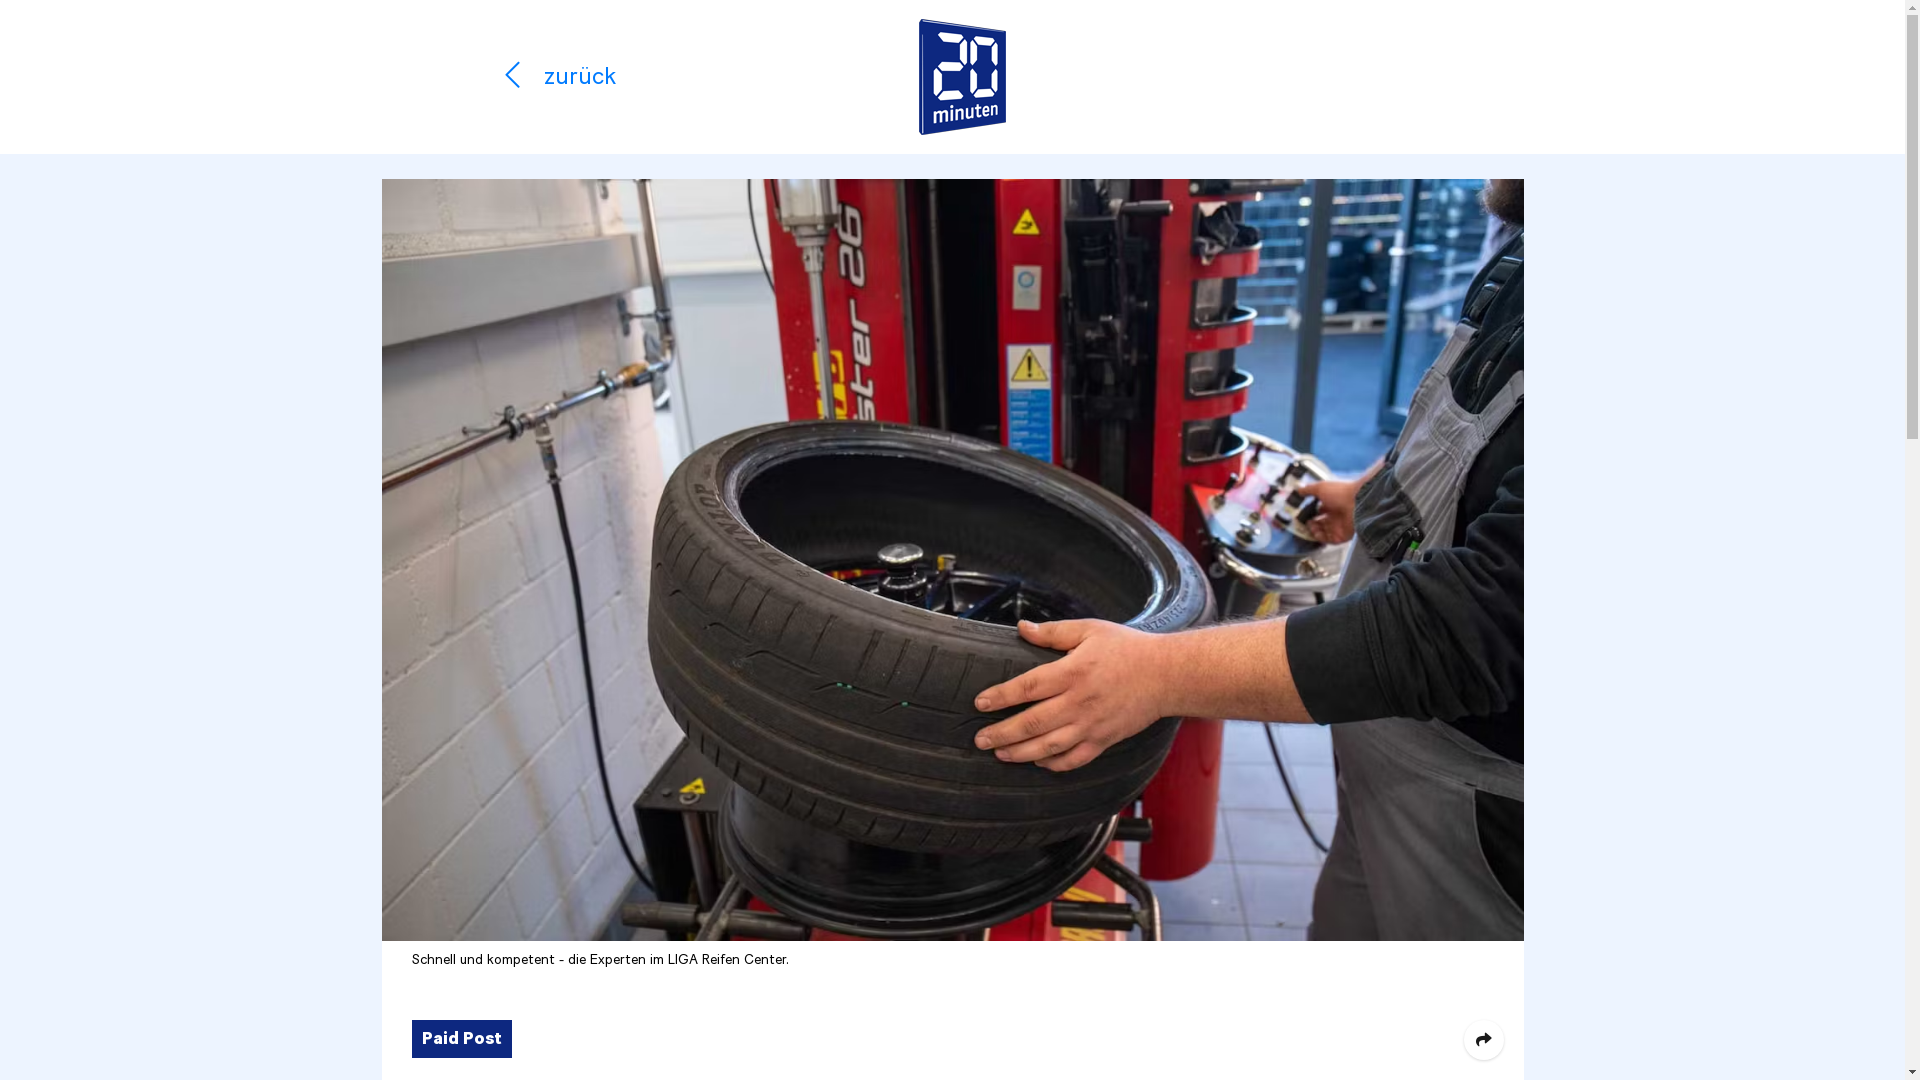 This screenshot has height=1080, width=1920. I want to click on Schnell und kompetent - die Experten im LIGA Reifen Center., so click(953, 560).